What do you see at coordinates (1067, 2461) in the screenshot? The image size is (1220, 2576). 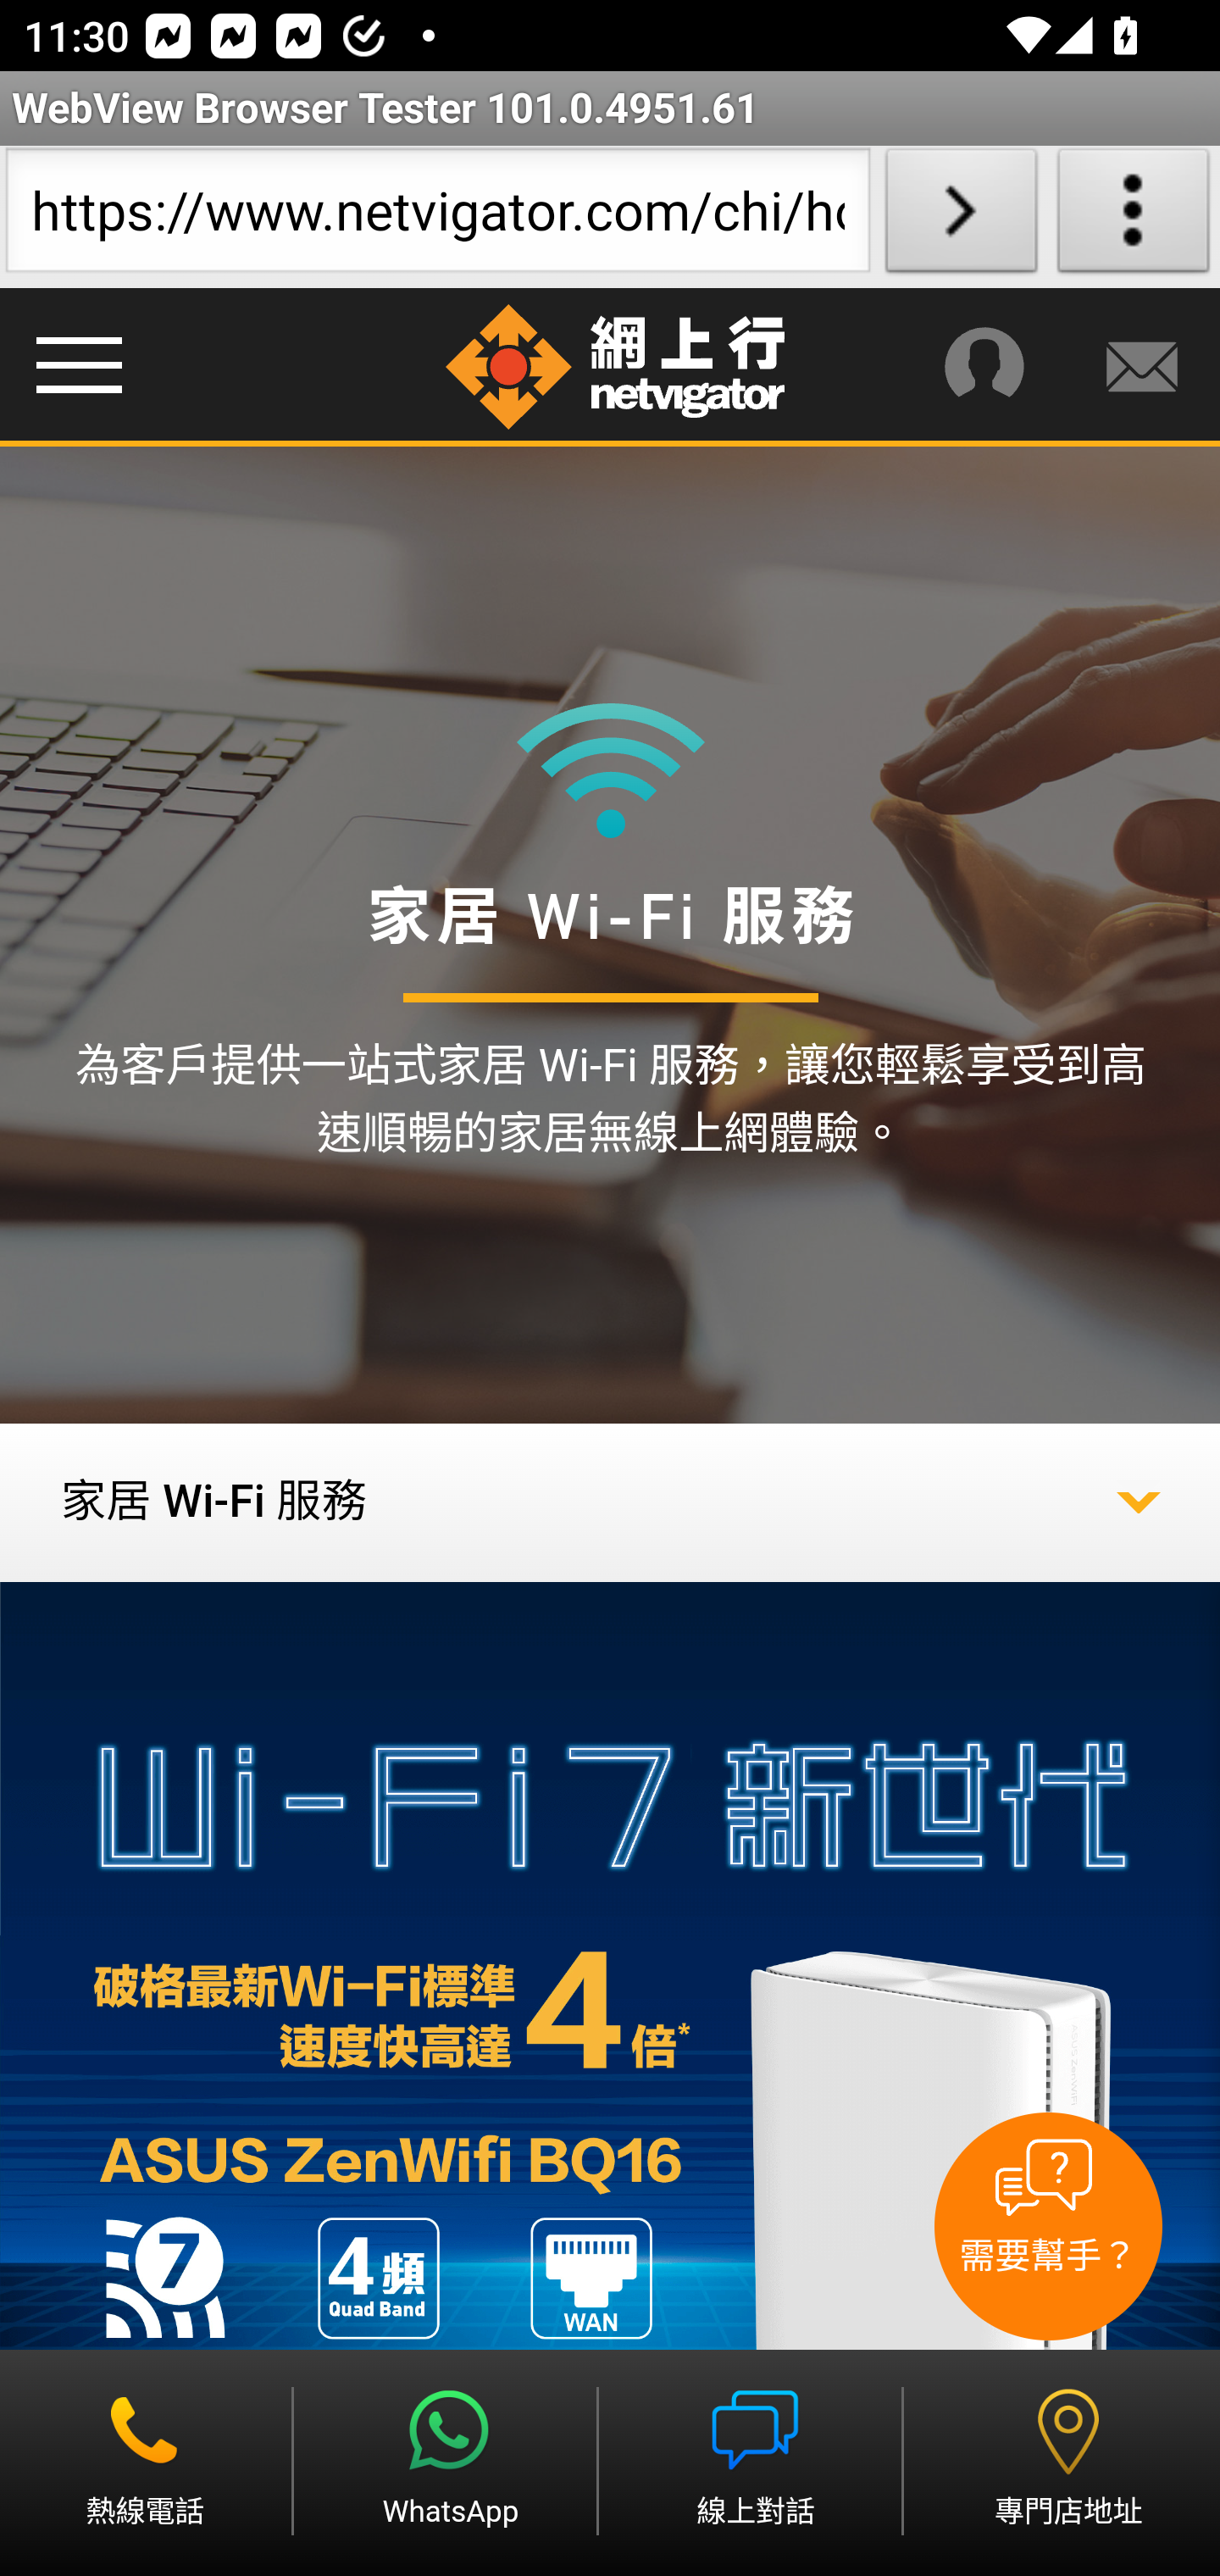 I see `專門店地址 專門店地址 專門店地址 專門店地址` at bounding box center [1067, 2461].